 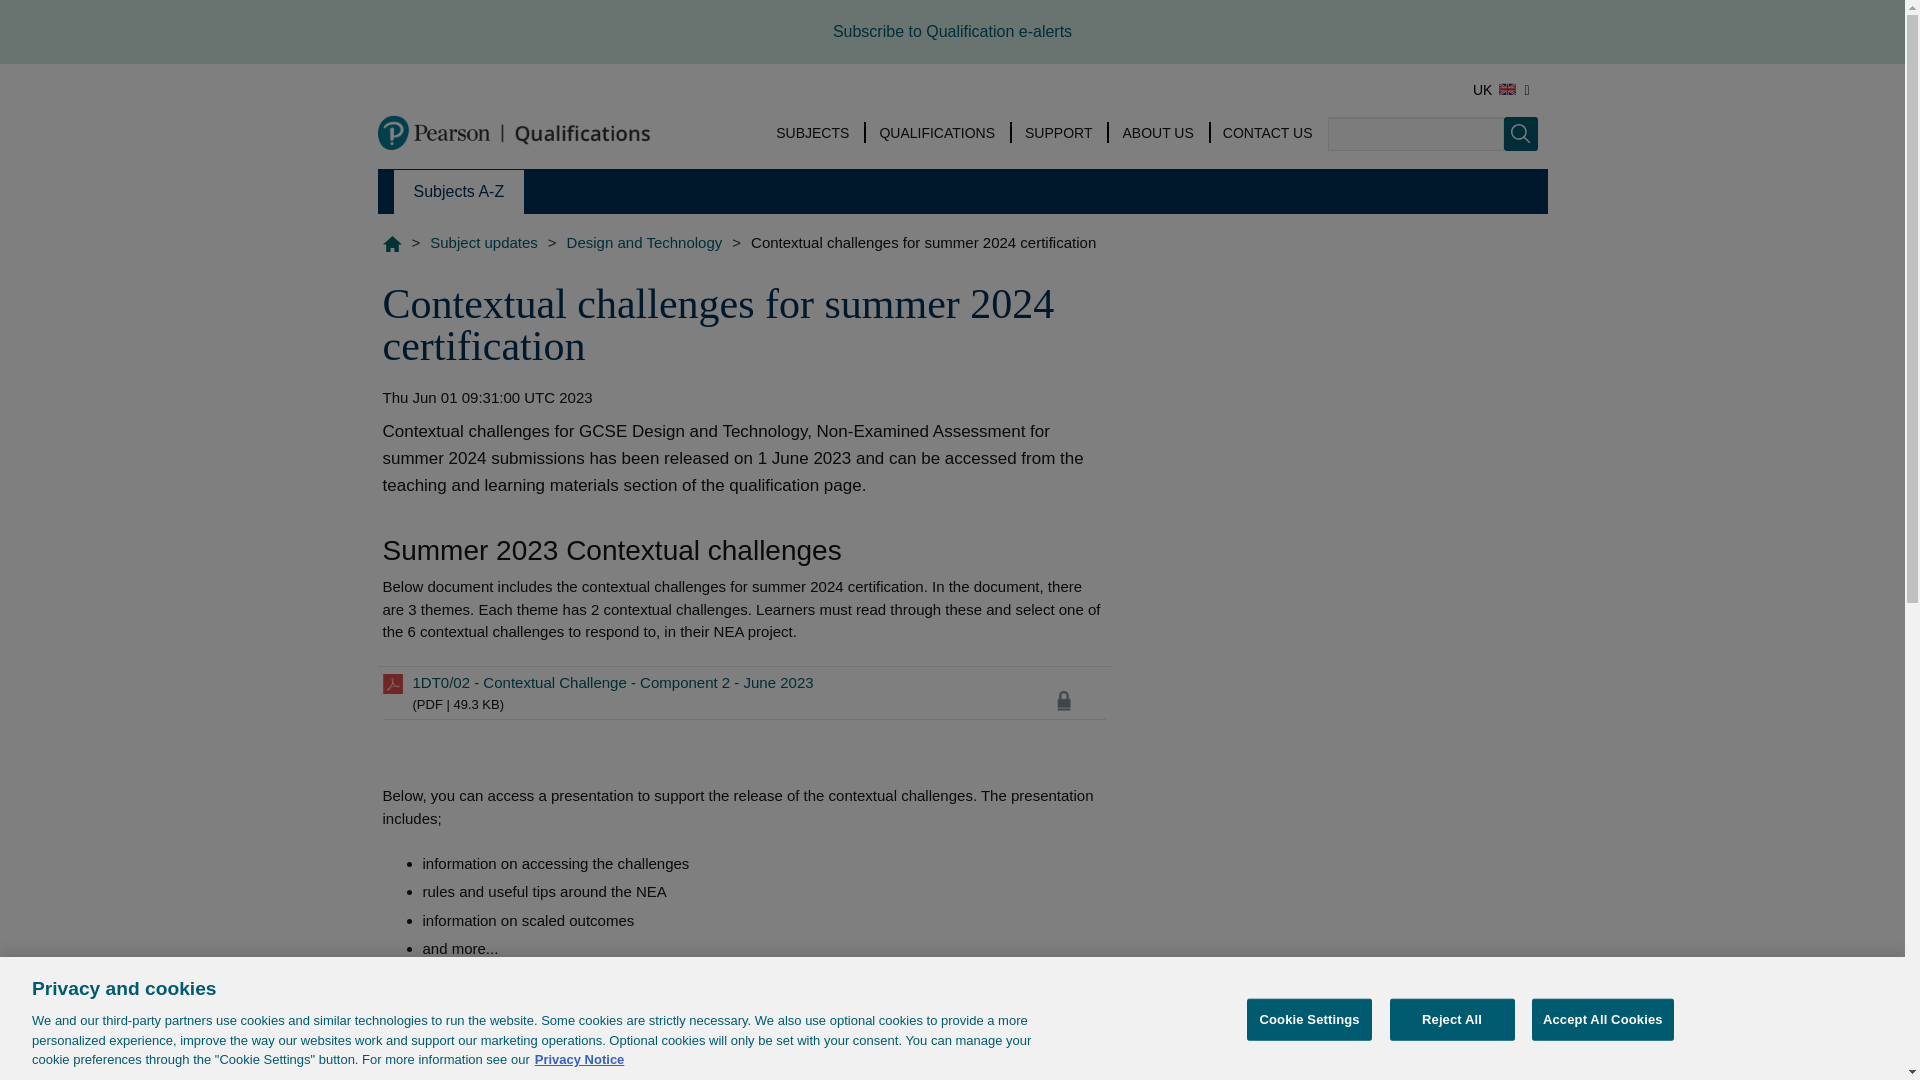 I want to click on Return to the main page, so click(x=518, y=131).